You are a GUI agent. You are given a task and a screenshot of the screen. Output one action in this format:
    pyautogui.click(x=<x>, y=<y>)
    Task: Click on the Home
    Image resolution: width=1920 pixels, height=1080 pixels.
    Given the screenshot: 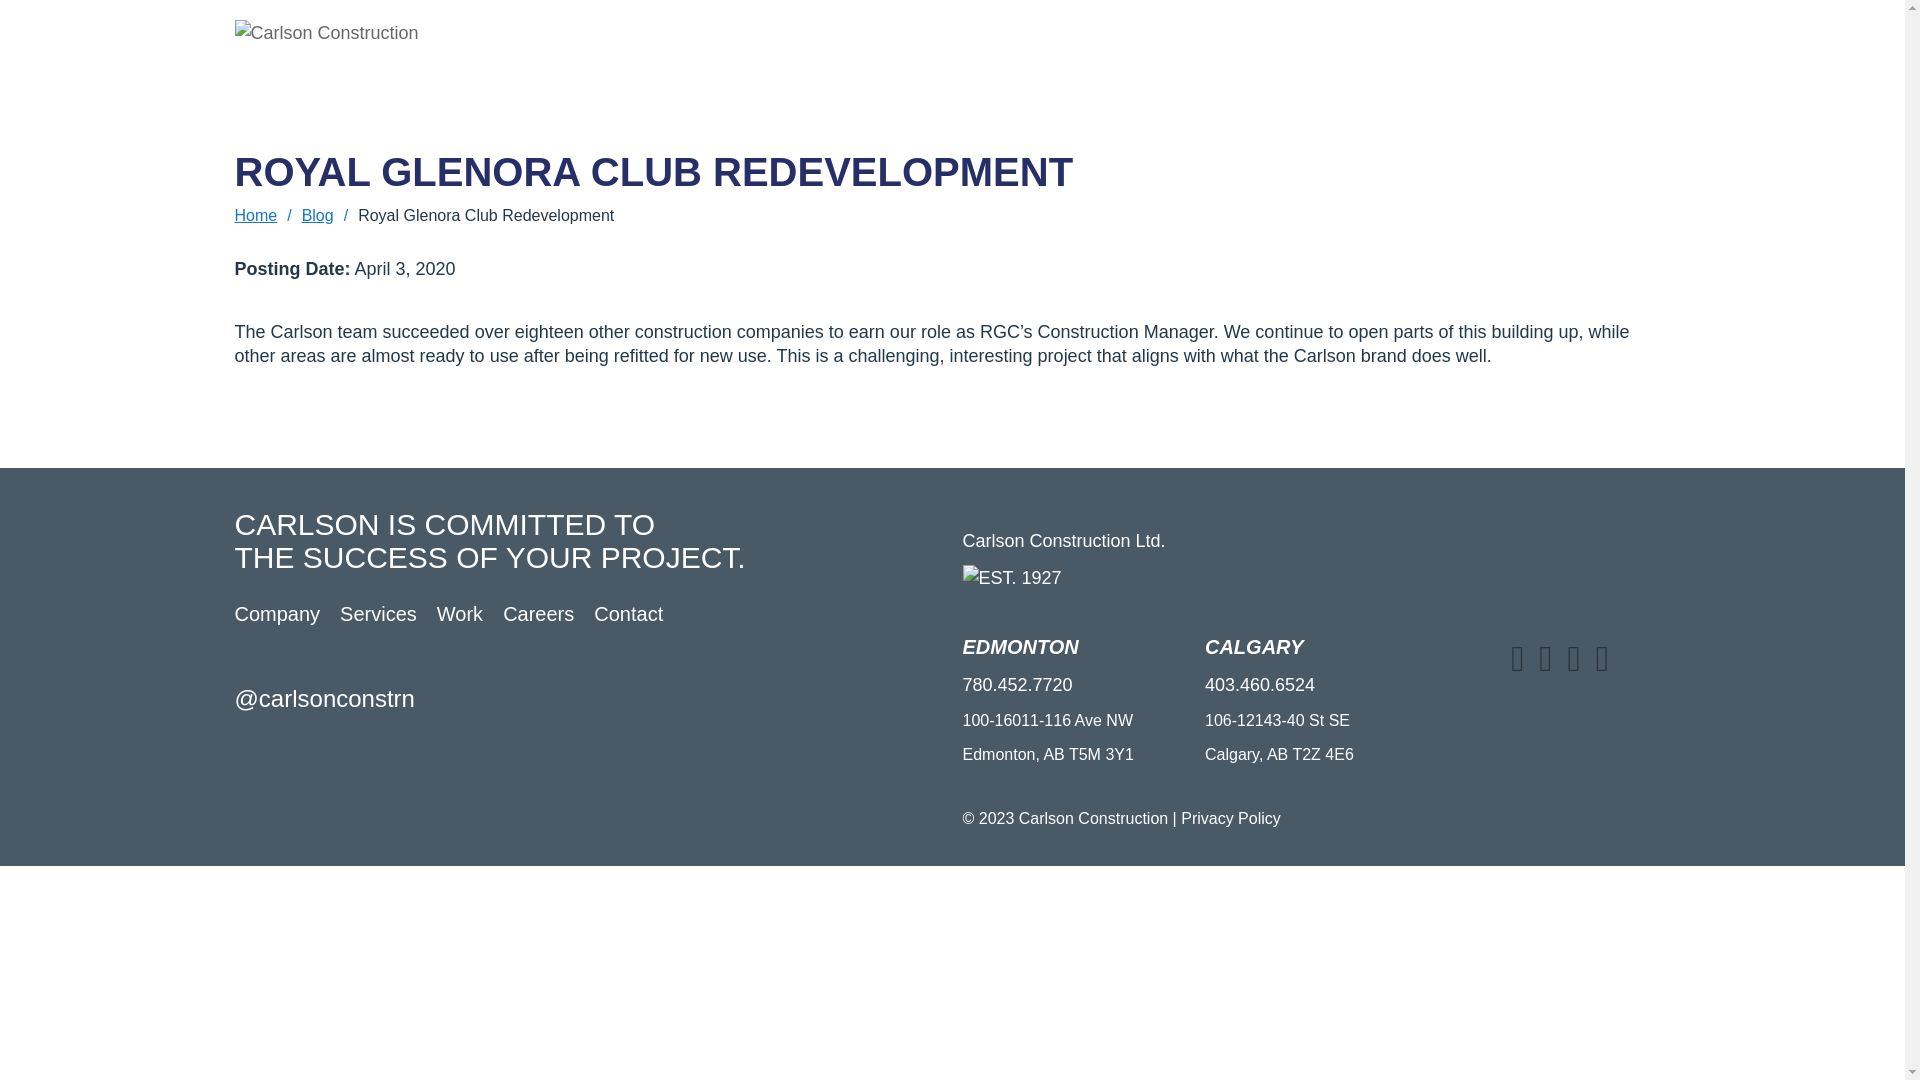 What is the action you would take?
    pyautogui.click(x=788, y=45)
    